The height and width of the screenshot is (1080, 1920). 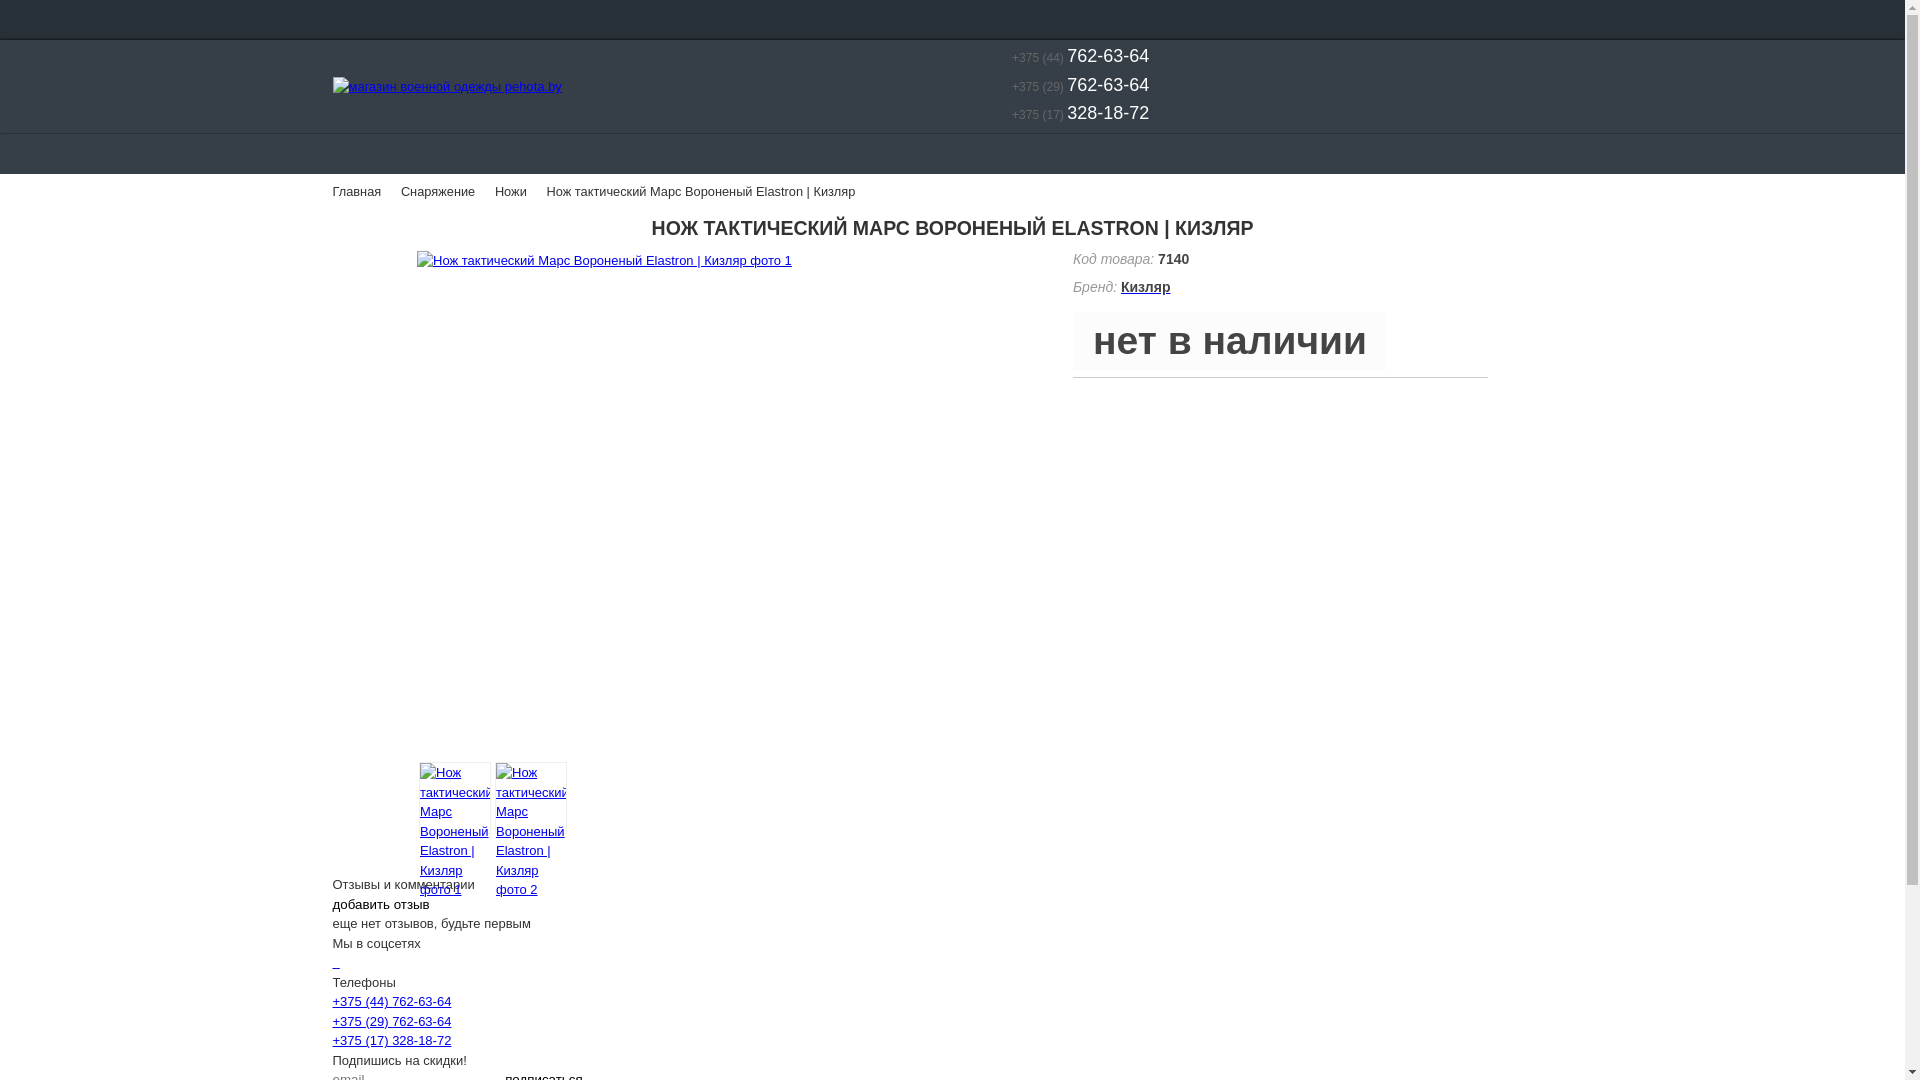 What do you see at coordinates (1067, 115) in the screenshot?
I see `+375 (17) 328-18-72` at bounding box center [1067, 115].